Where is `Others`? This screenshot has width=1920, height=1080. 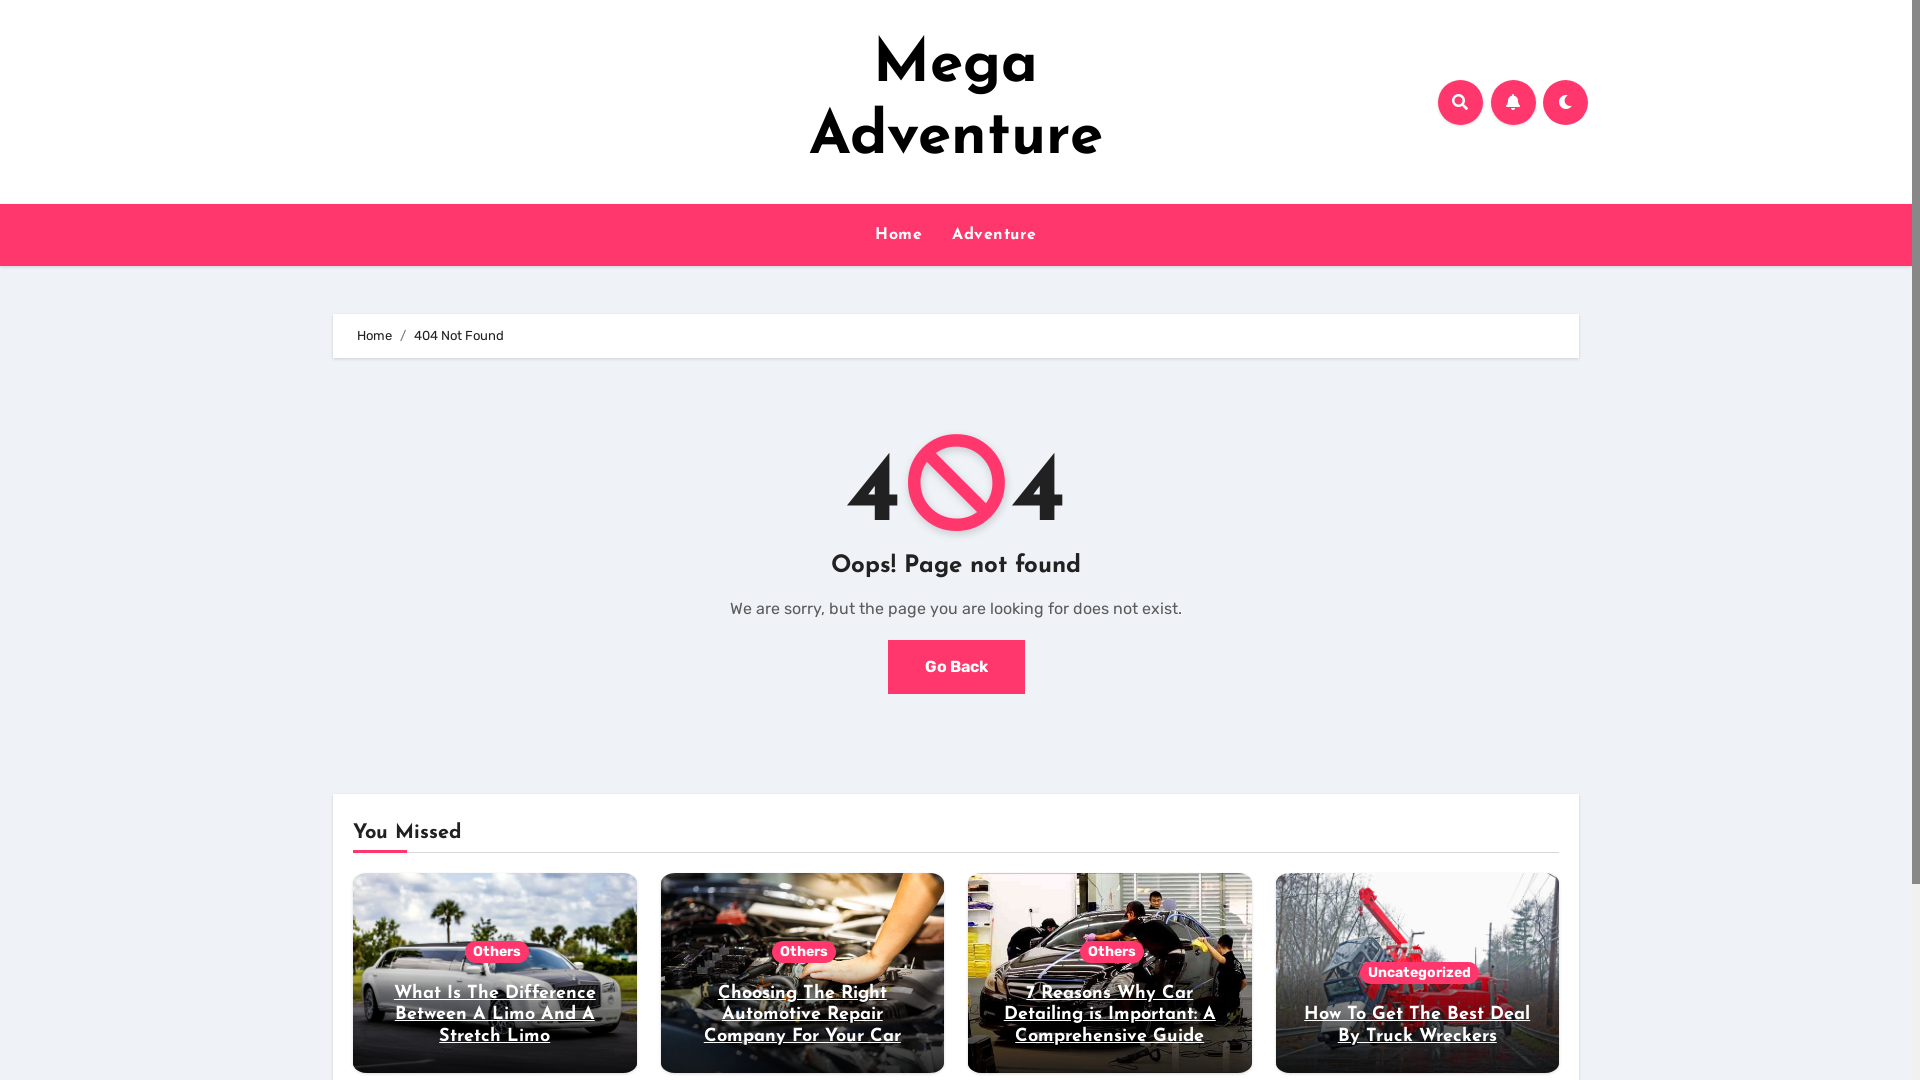
Others is located at coordinates (497, 952).